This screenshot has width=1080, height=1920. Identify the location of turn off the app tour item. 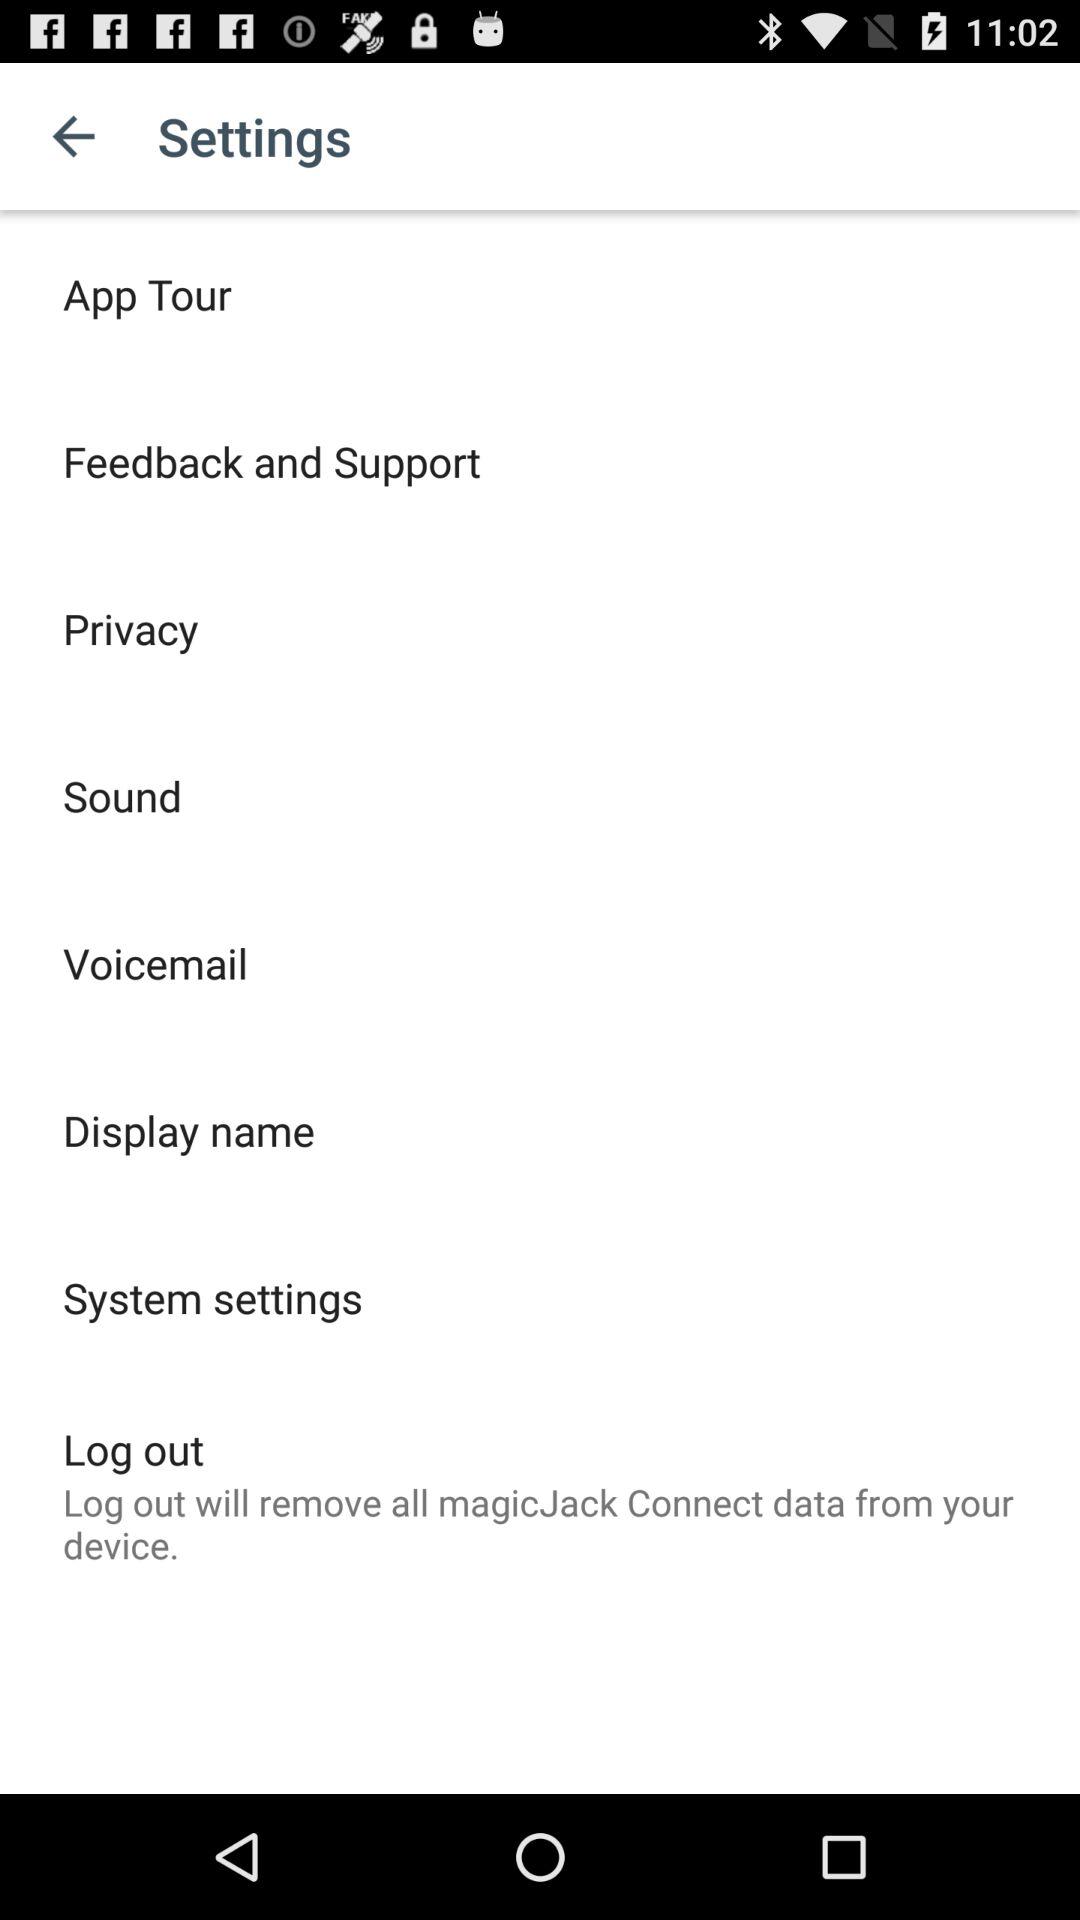
(147, 294).